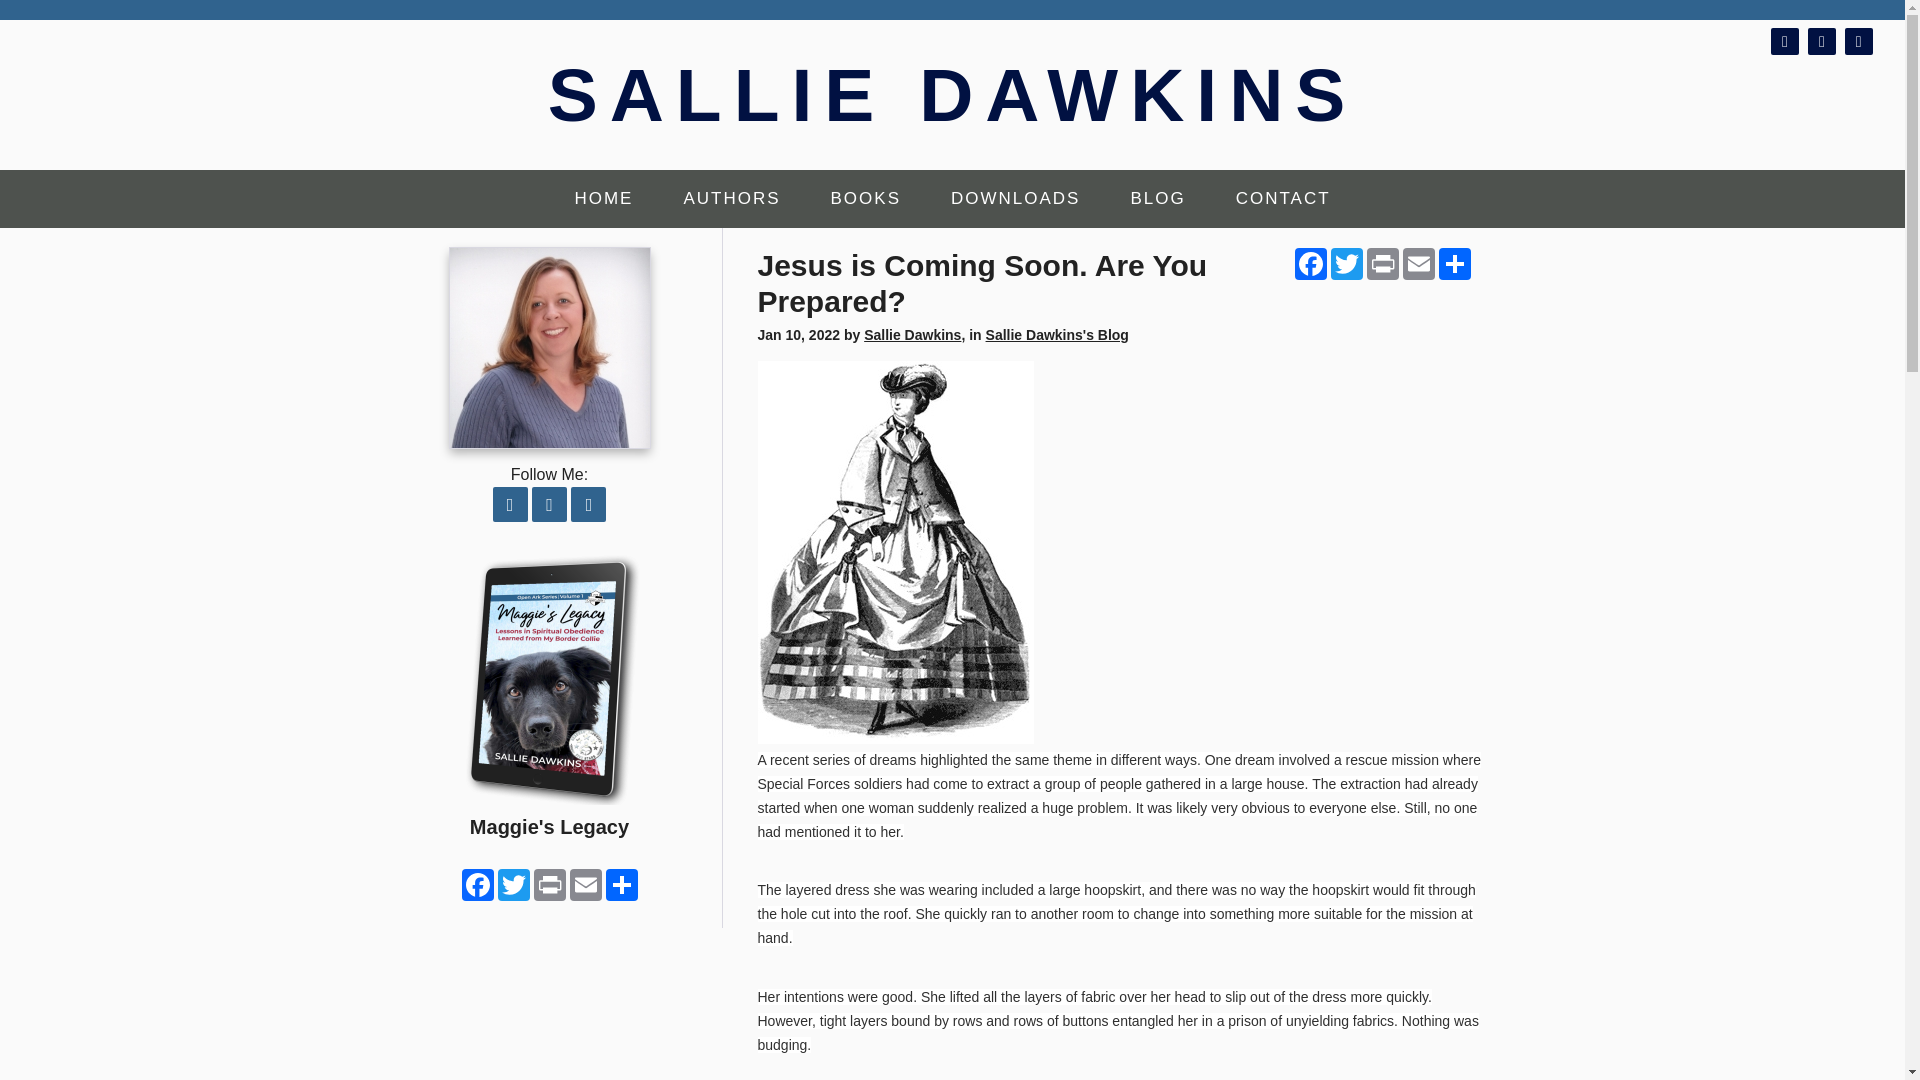 The image size is (1920, 1080). What do you see at coordinates (731, 198) in the screenshot?
I see `AUTHORS` at bounding box center [731, 198].